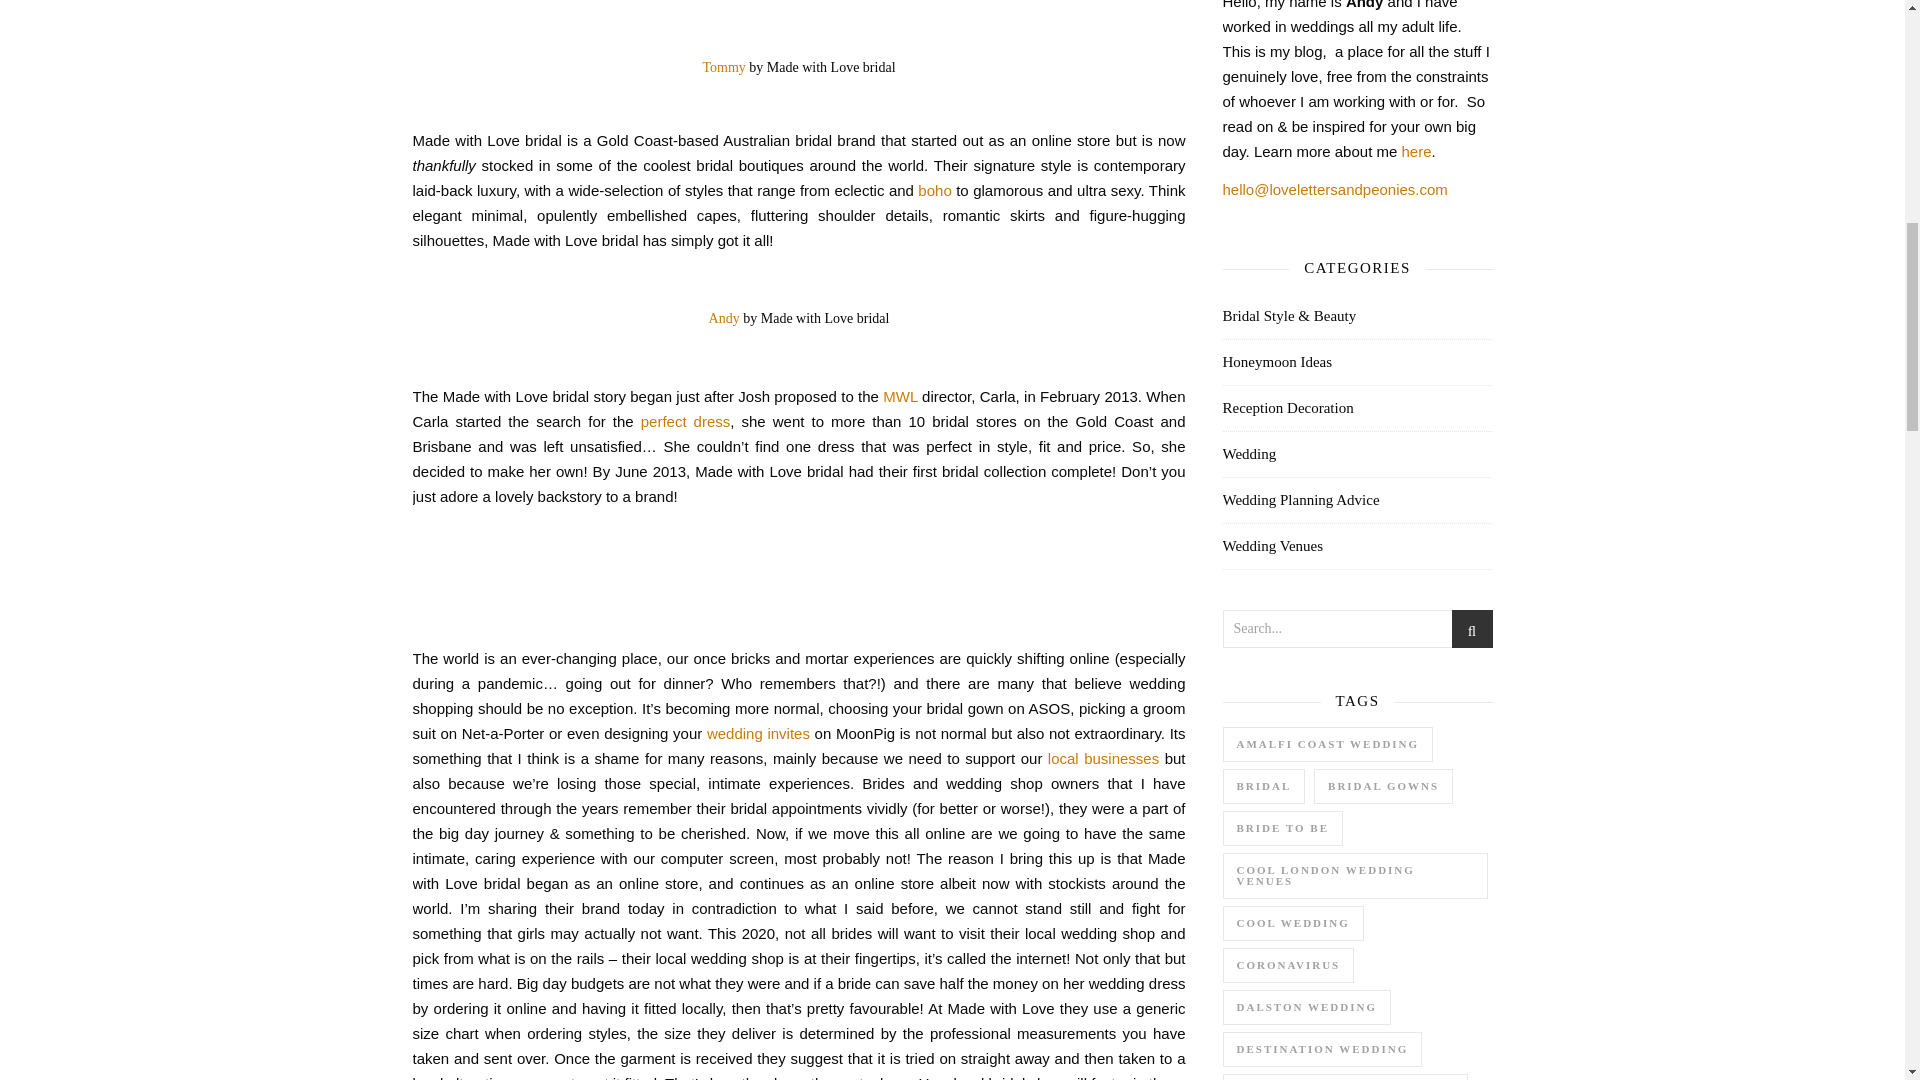  Describe the element at coordinates (724, 318) in the screenshot. I see `Andy` at that location.